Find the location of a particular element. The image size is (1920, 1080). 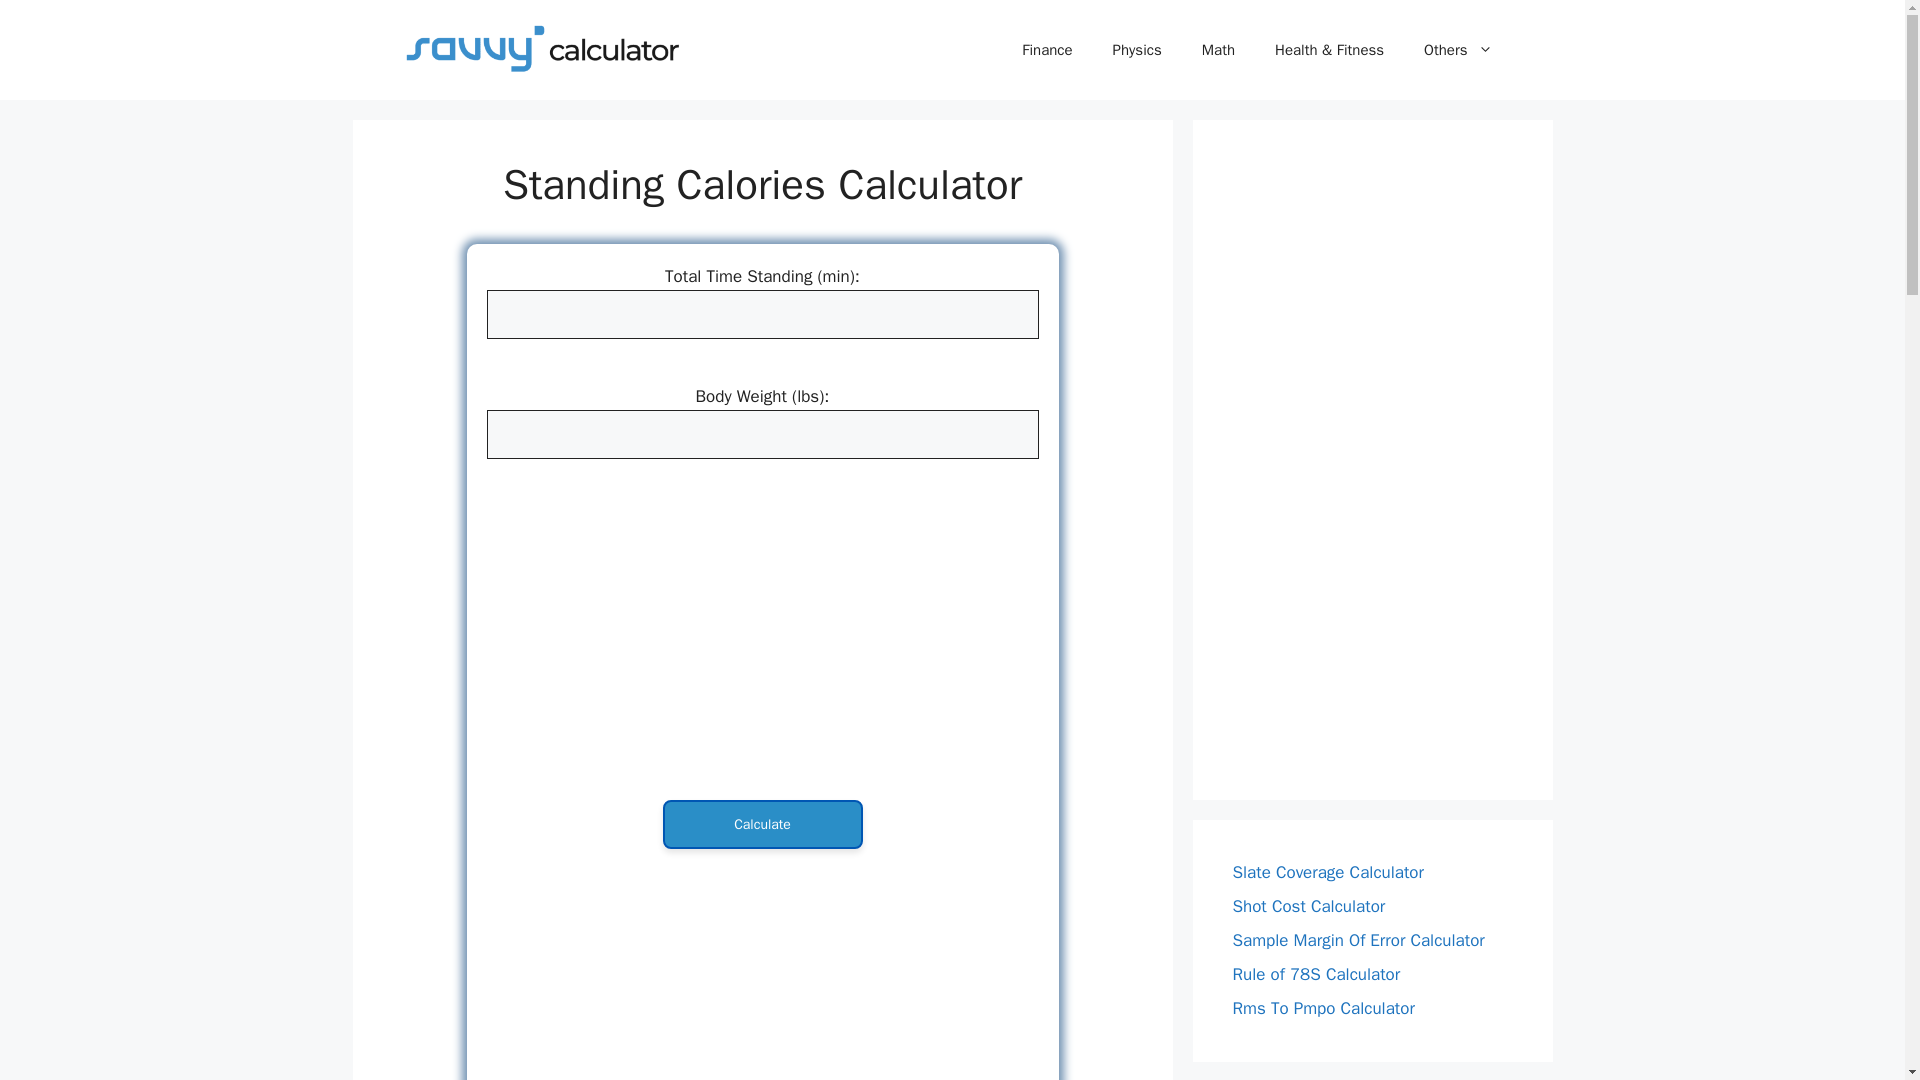

Finance is located at coordinates (1047, 50).